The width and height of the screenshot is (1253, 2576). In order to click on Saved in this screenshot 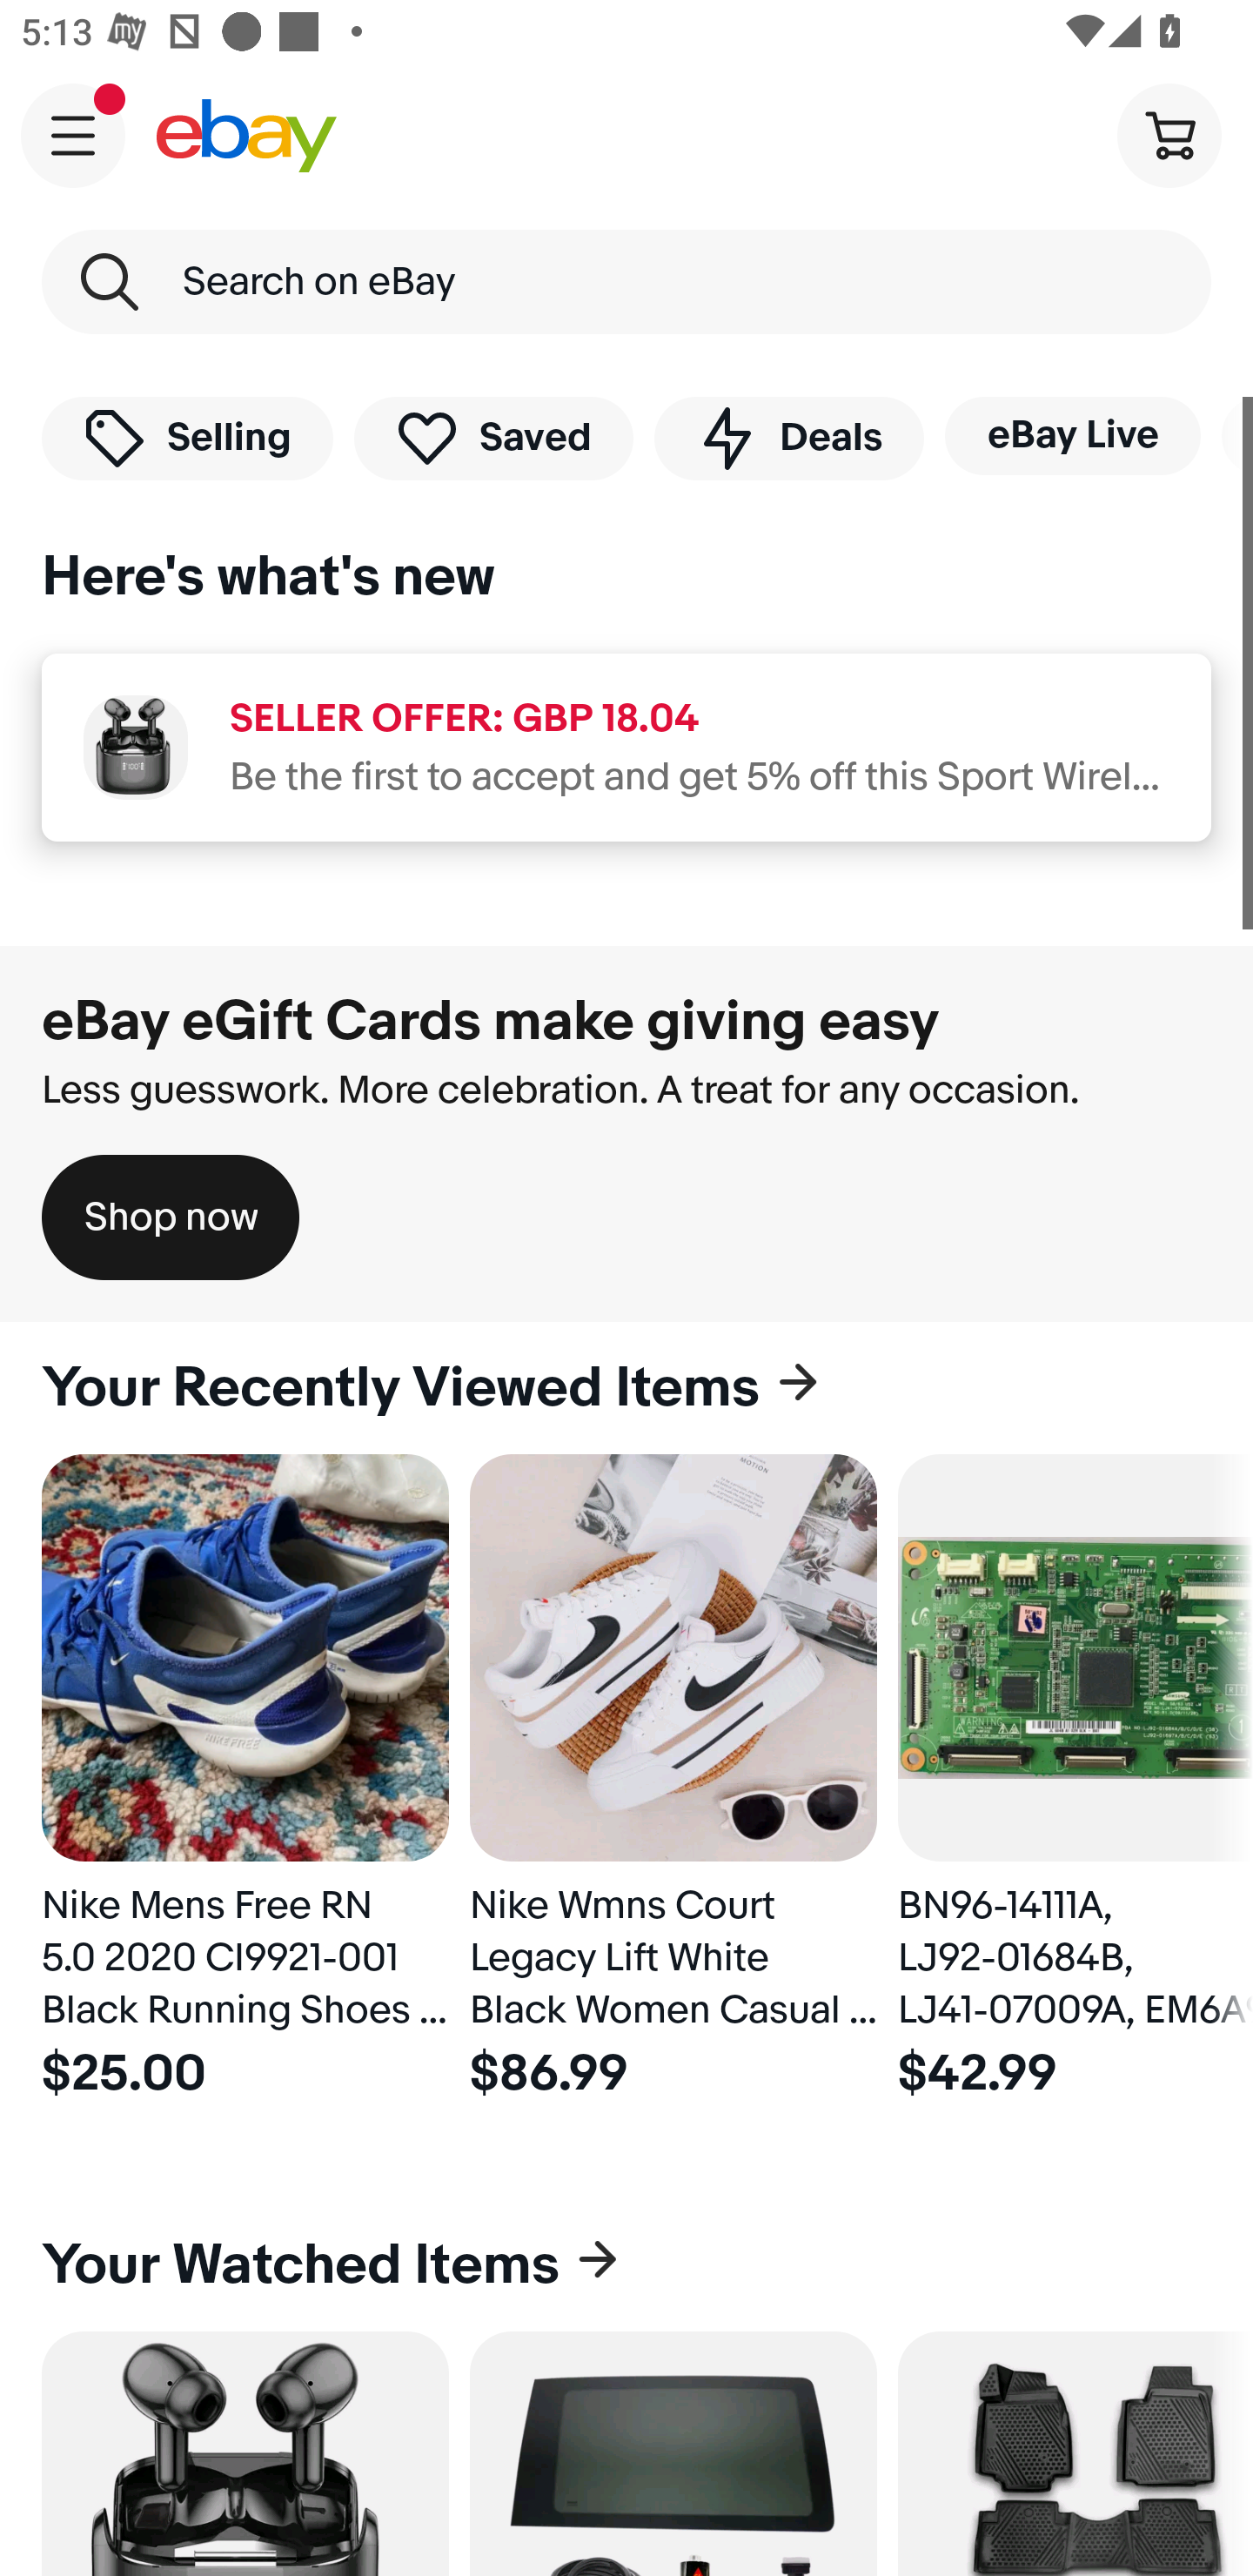, I will do `click(494, 437)`.